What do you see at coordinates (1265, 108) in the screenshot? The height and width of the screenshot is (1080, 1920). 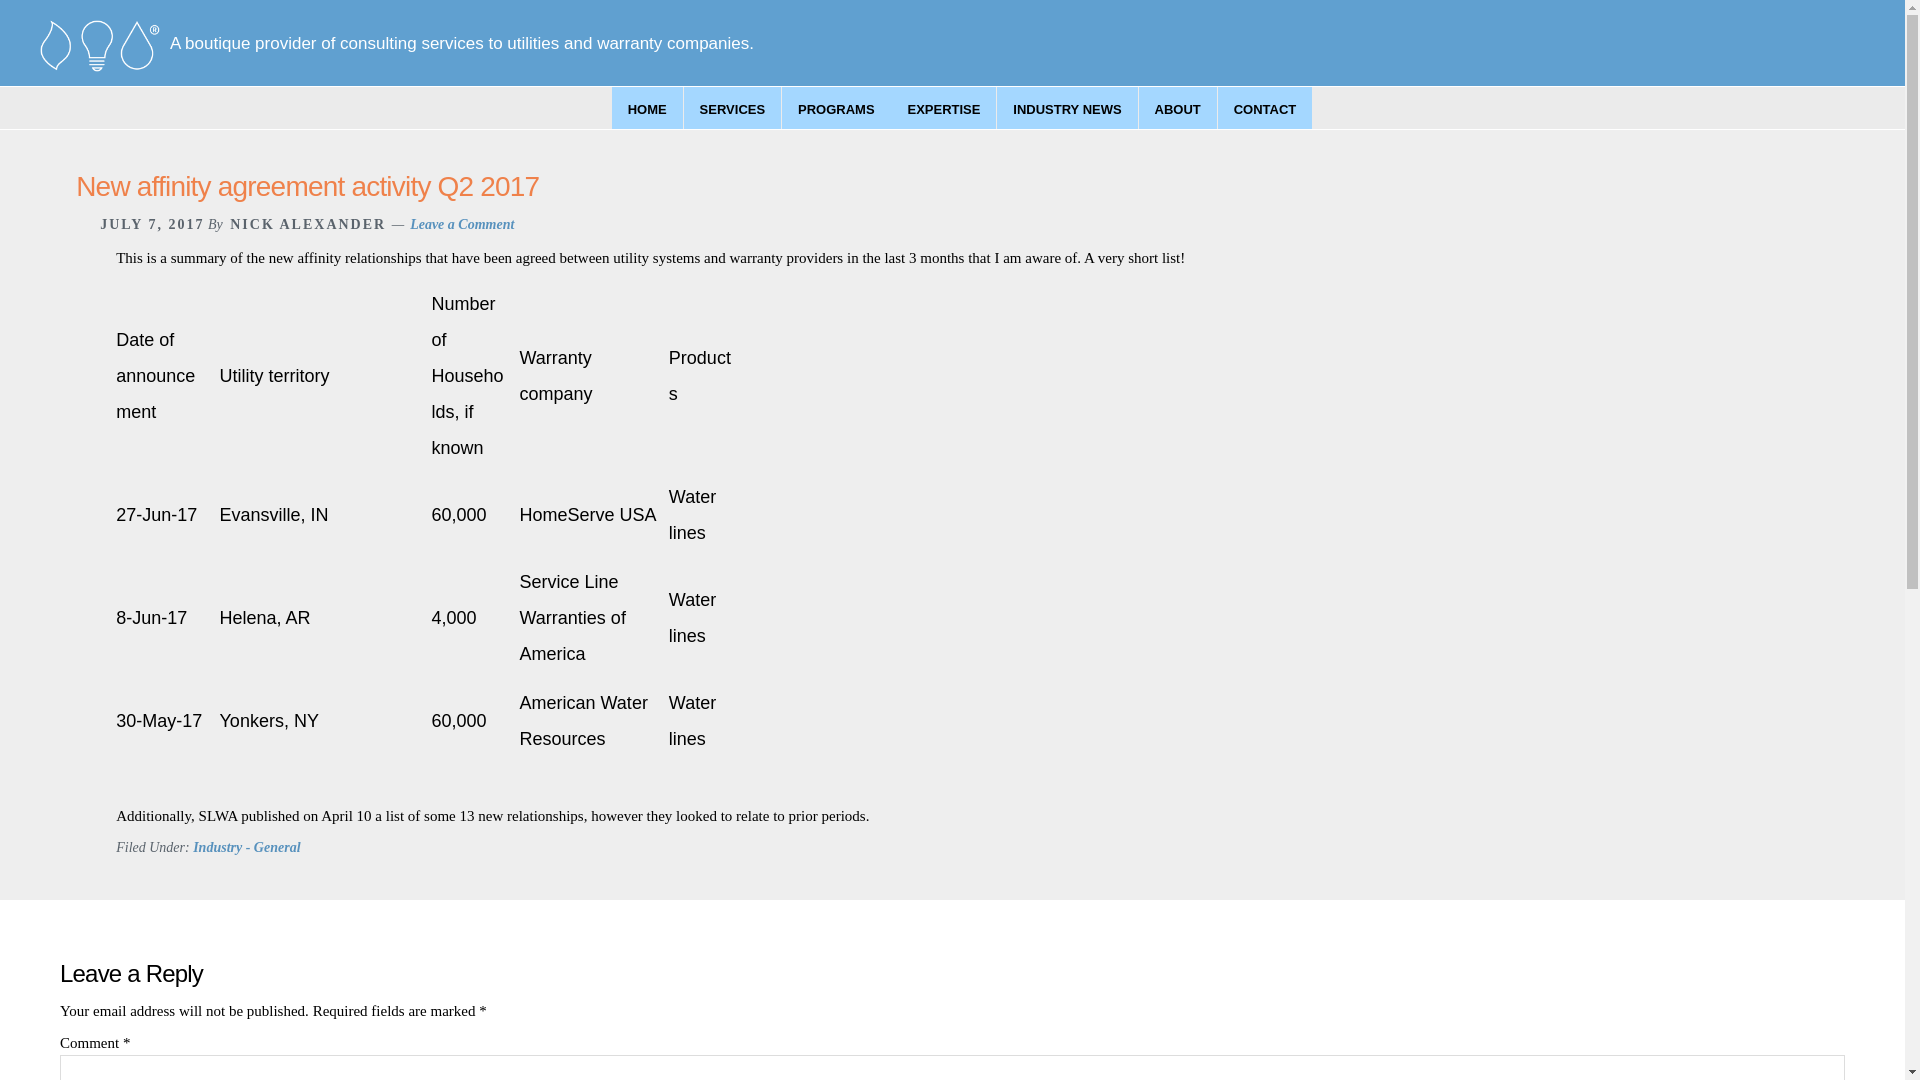 I see `CONTACT` at bounding box center [1265, 108].